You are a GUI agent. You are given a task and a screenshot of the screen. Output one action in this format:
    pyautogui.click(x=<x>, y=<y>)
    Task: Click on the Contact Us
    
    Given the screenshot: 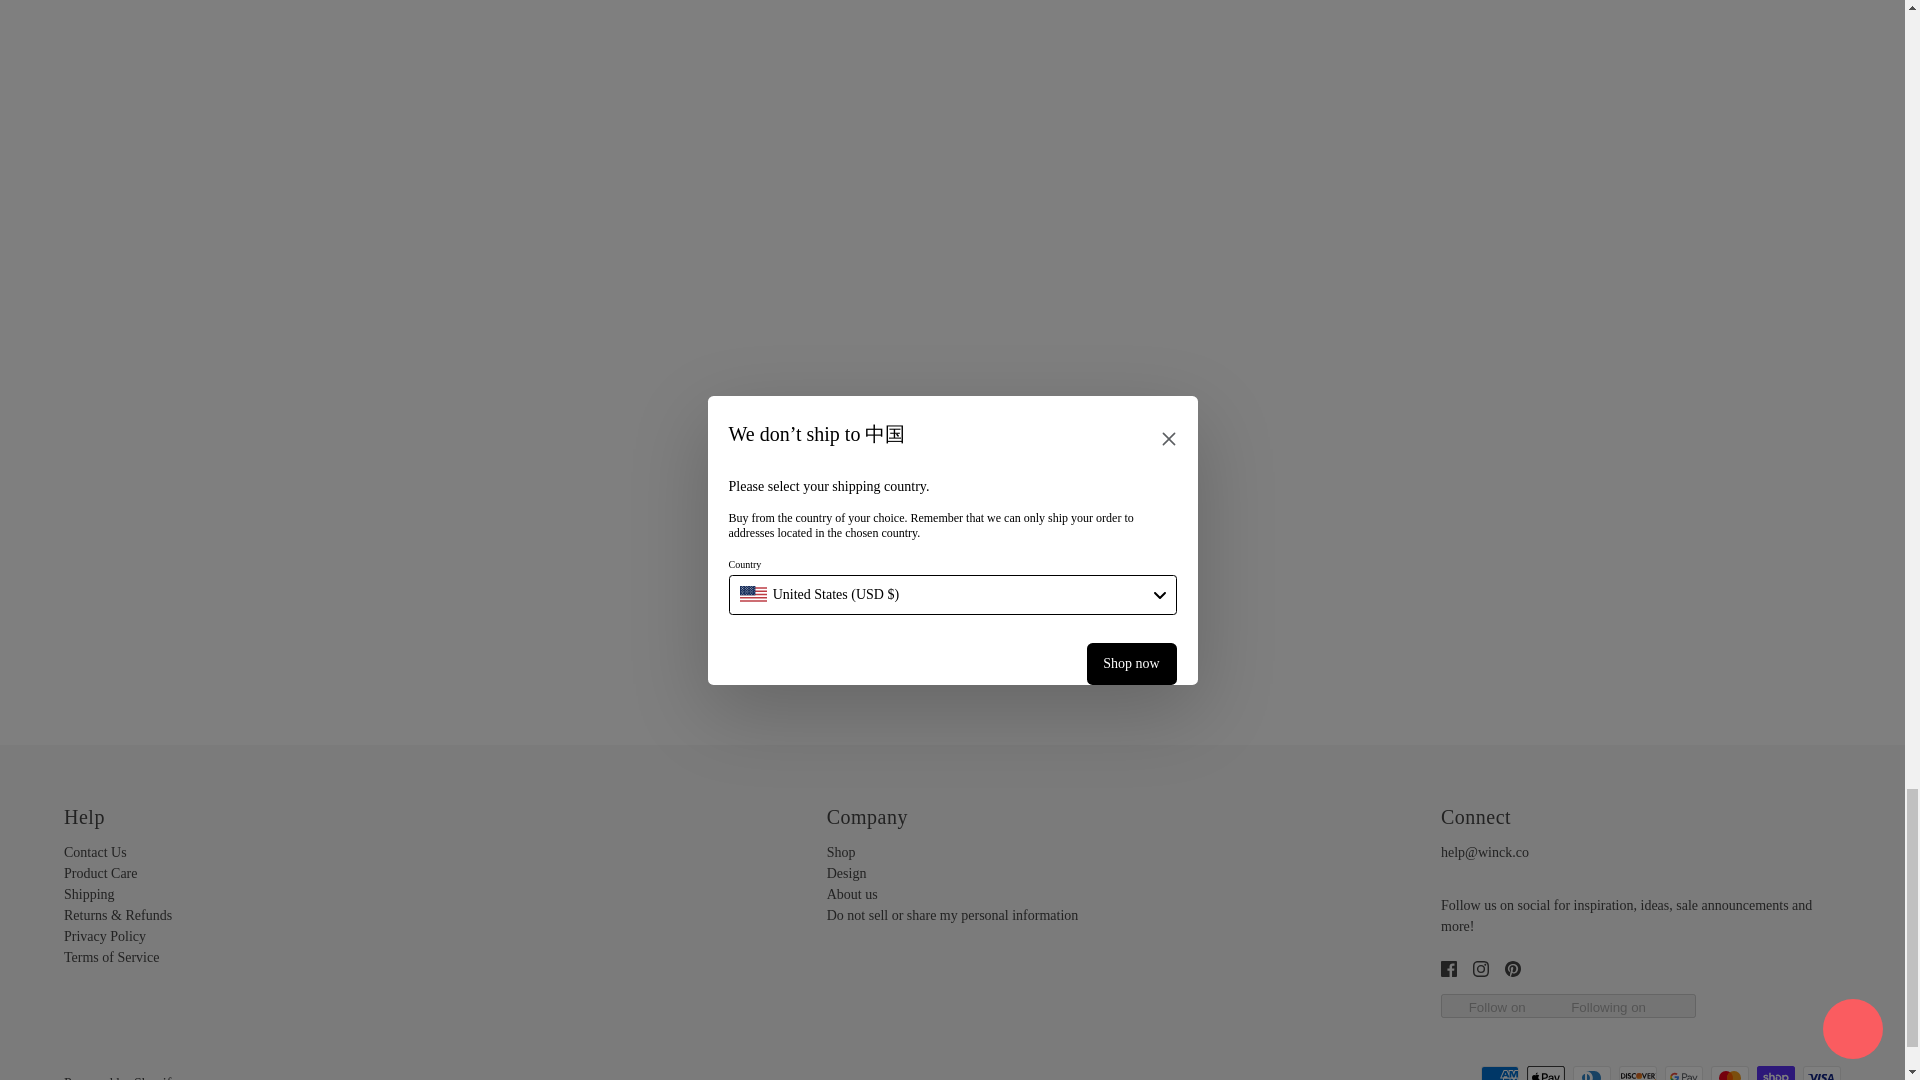 What is the action you would take?
    pyautogui.click(x=94, y=852)
    